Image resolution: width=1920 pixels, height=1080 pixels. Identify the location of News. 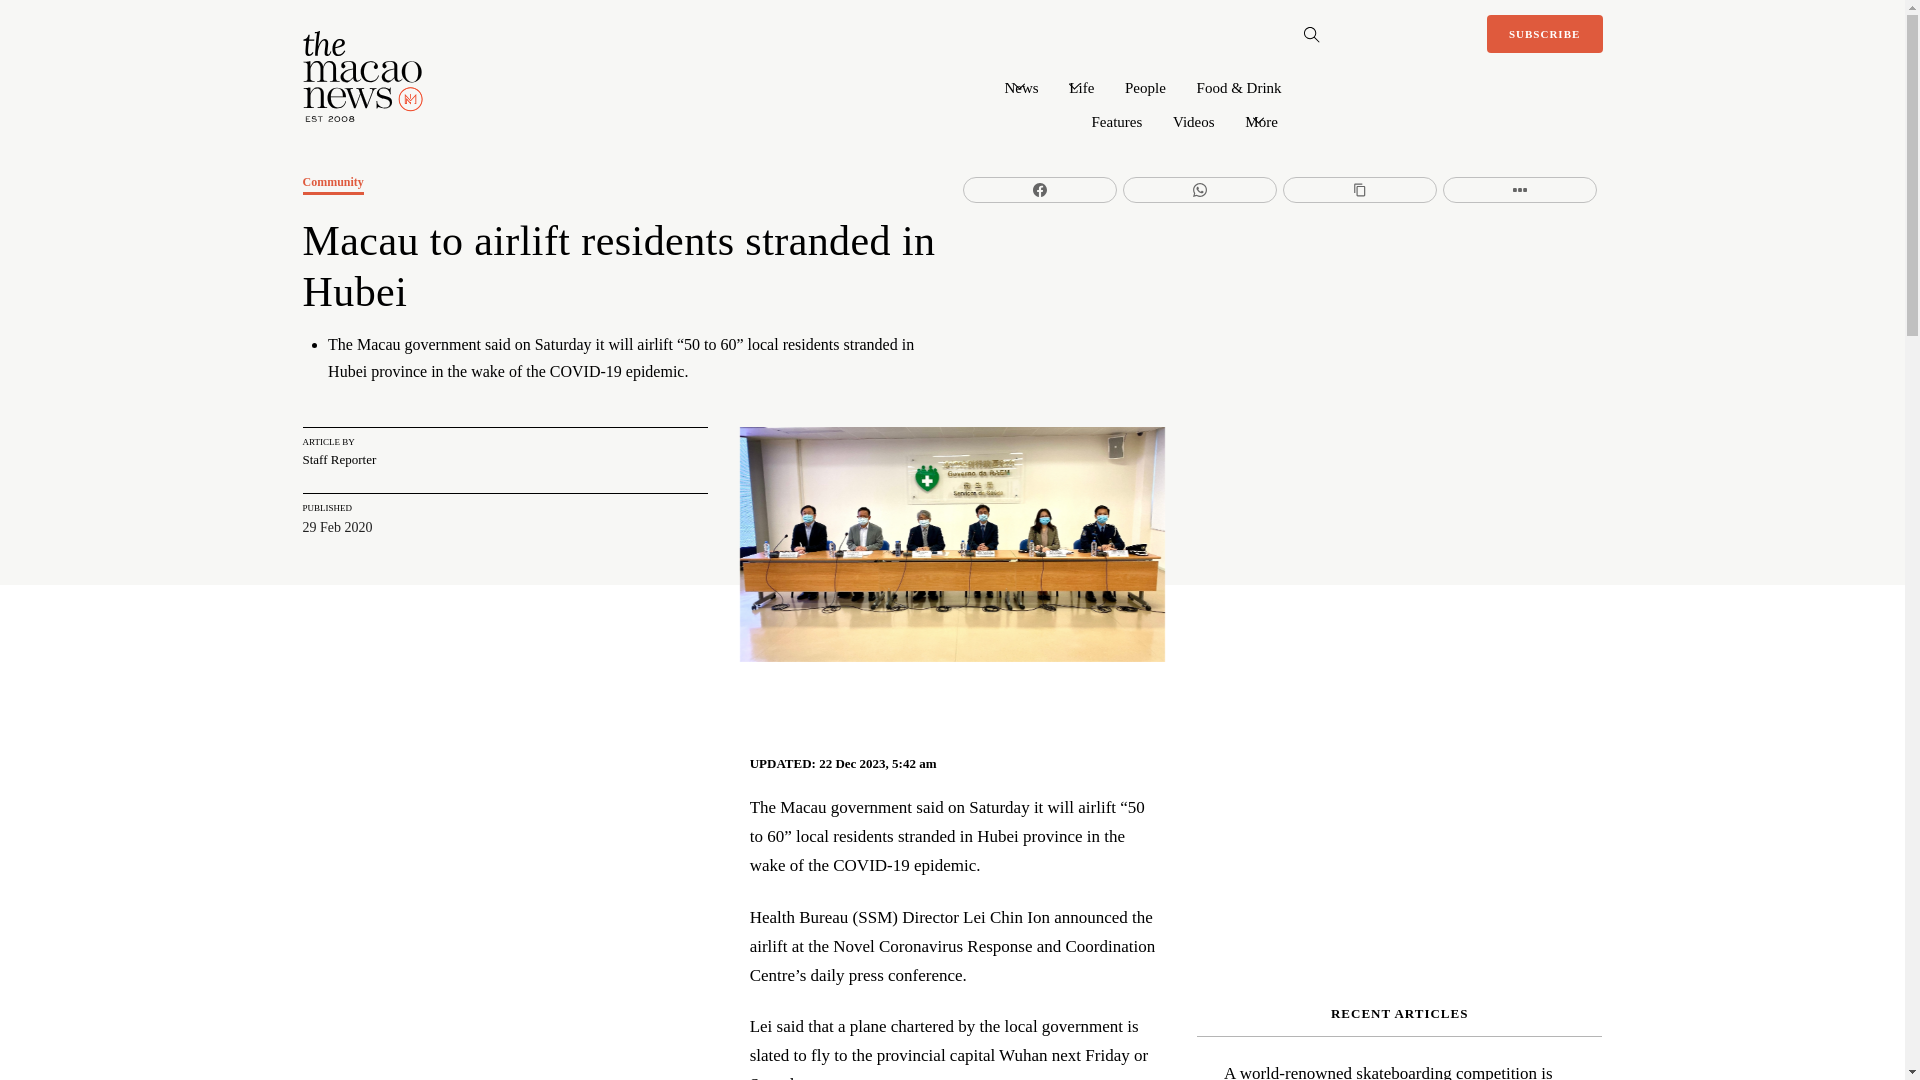
(1021, 86).